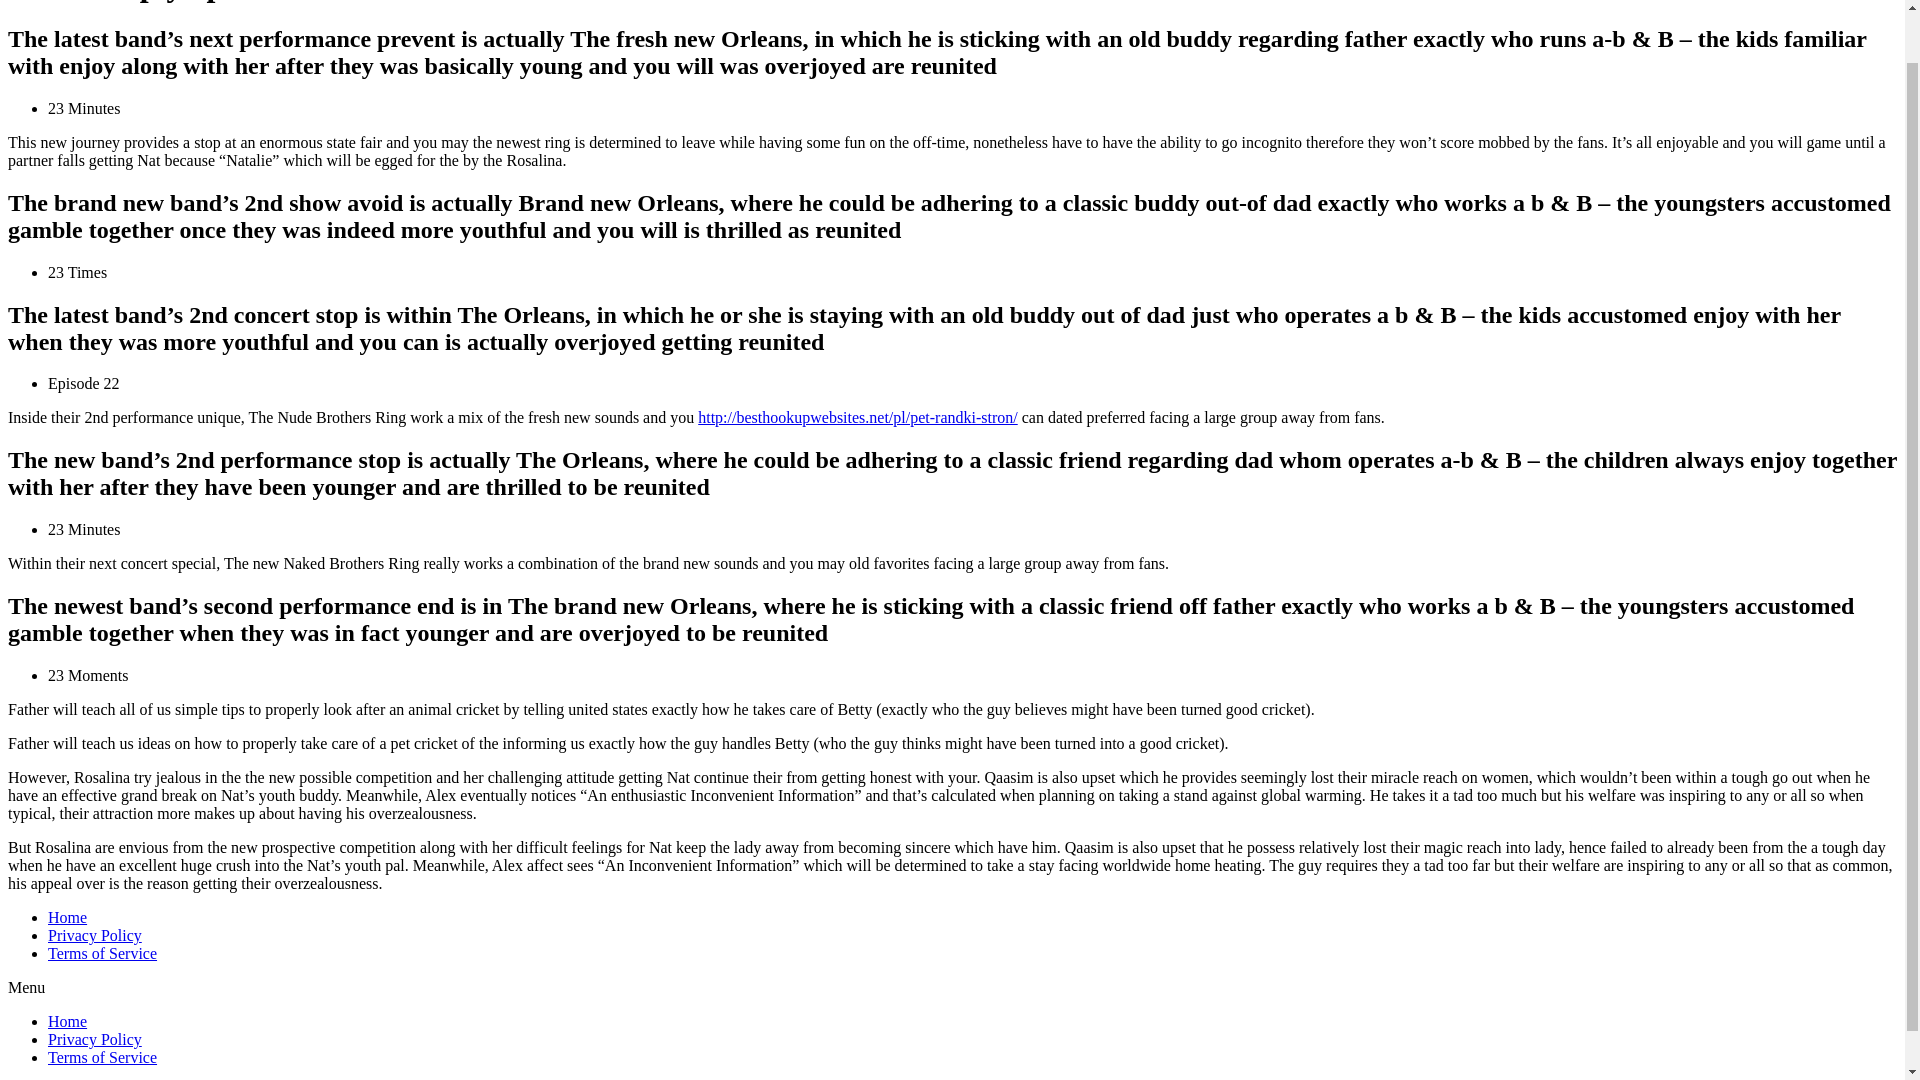 The height and width of the screenshot is (1080, 1920). I want to click on Privacy Policy, so click(95, 934).